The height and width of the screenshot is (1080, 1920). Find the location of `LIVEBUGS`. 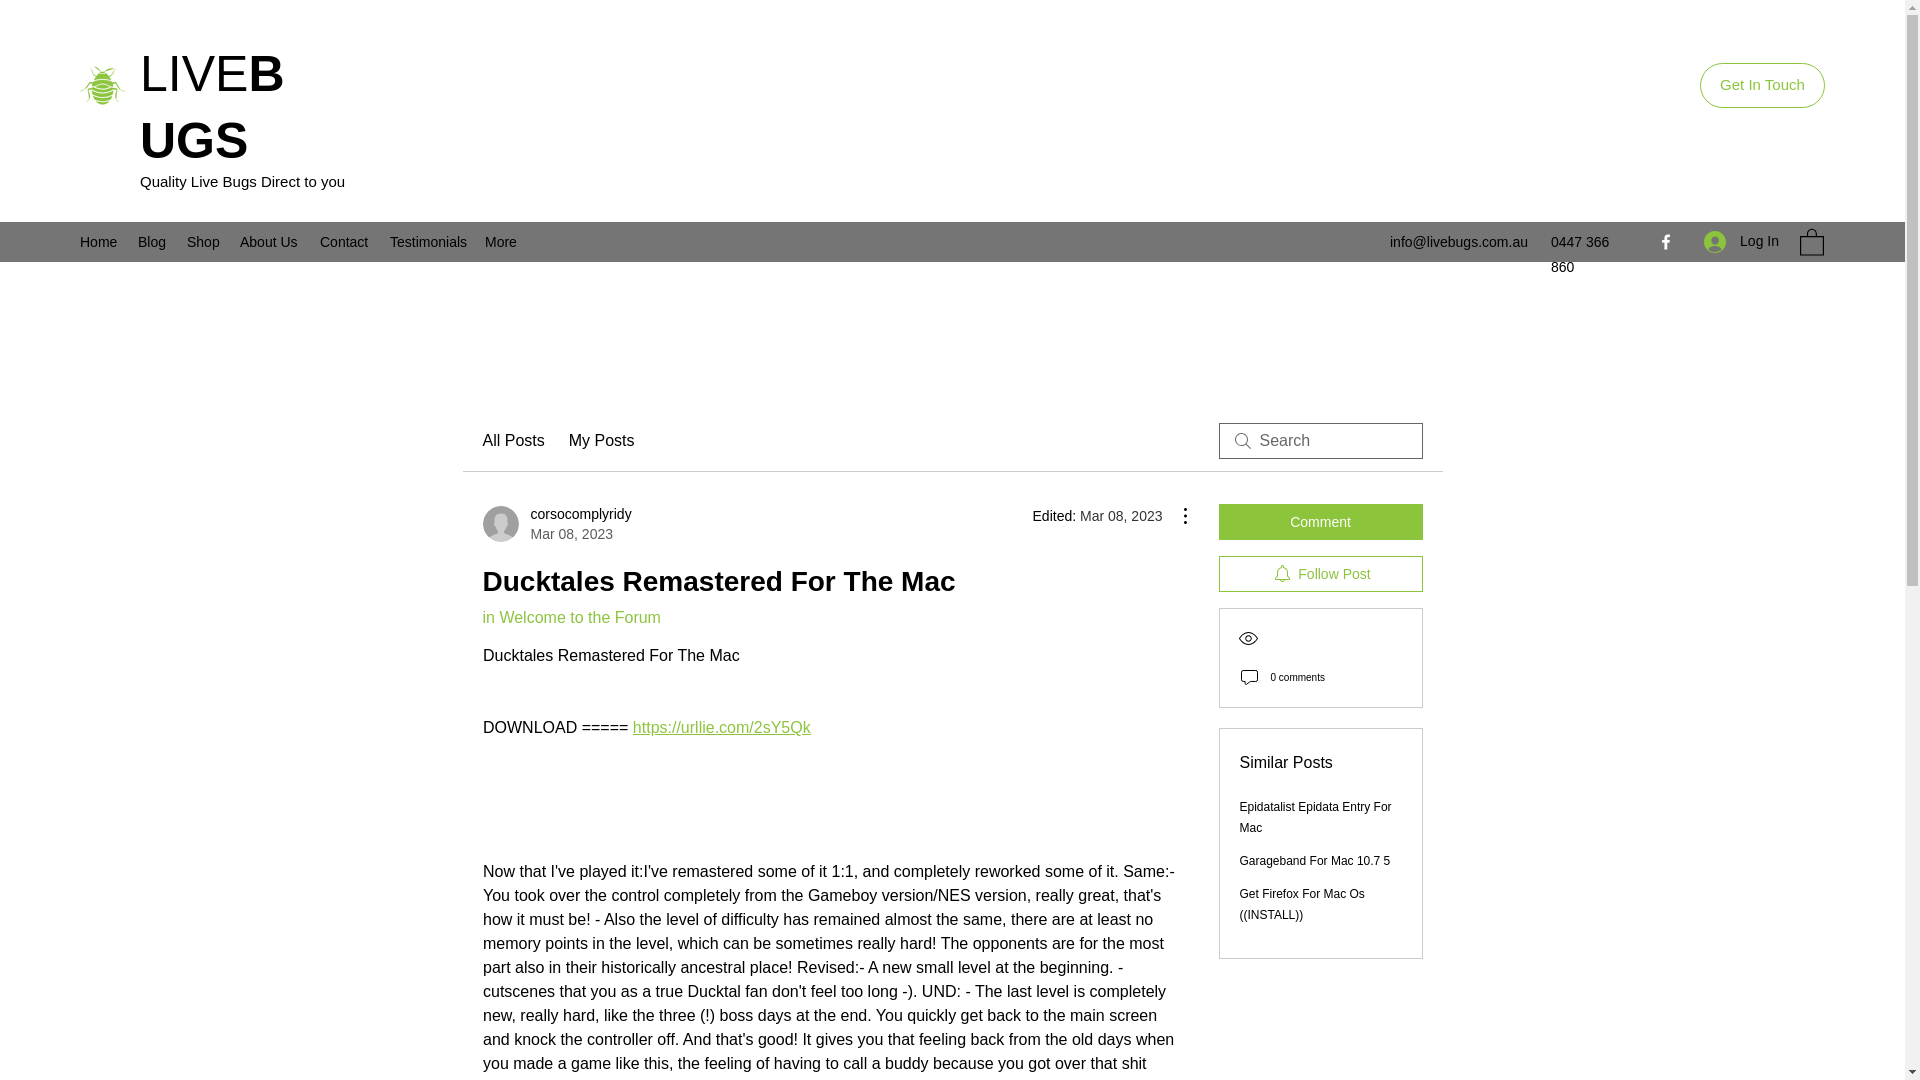

LIVEBUGS is located at coordinates (212, 107).